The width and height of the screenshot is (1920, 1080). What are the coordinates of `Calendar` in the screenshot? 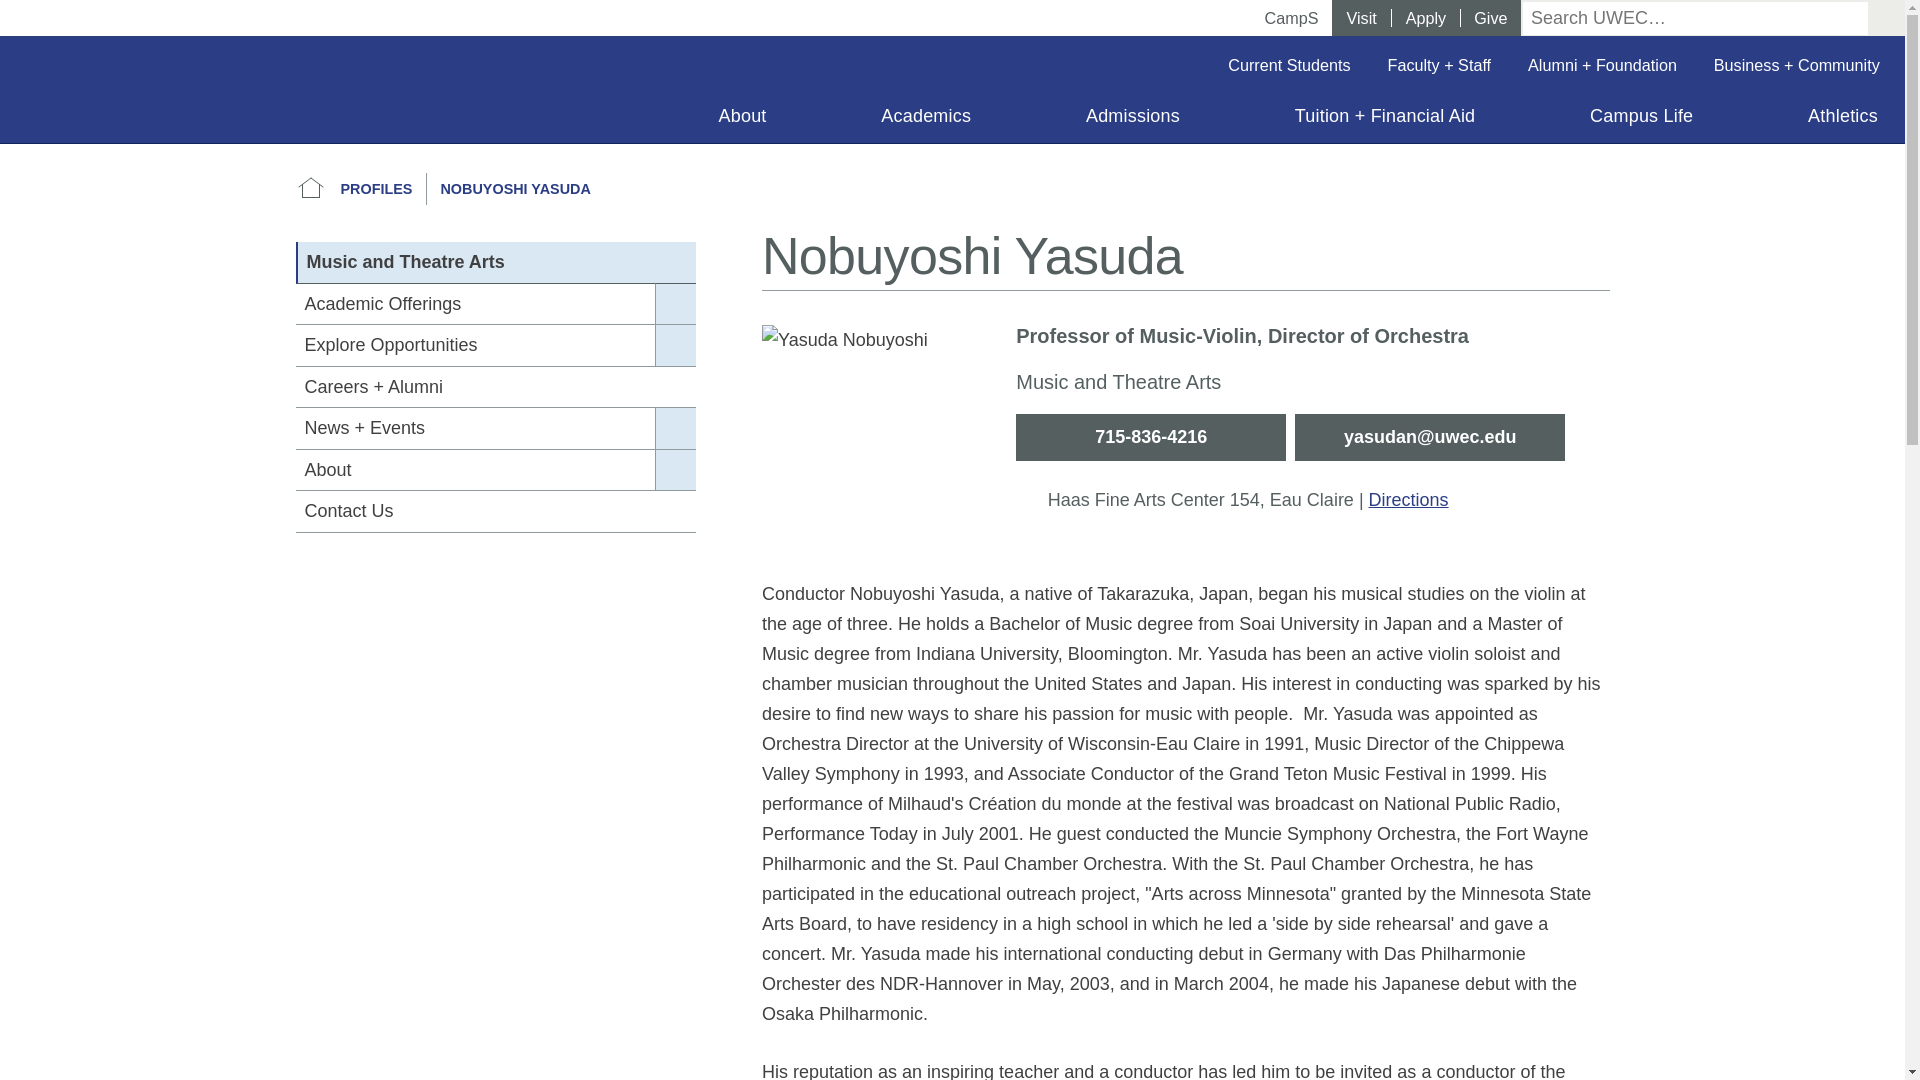 It's located at (1150, 18).